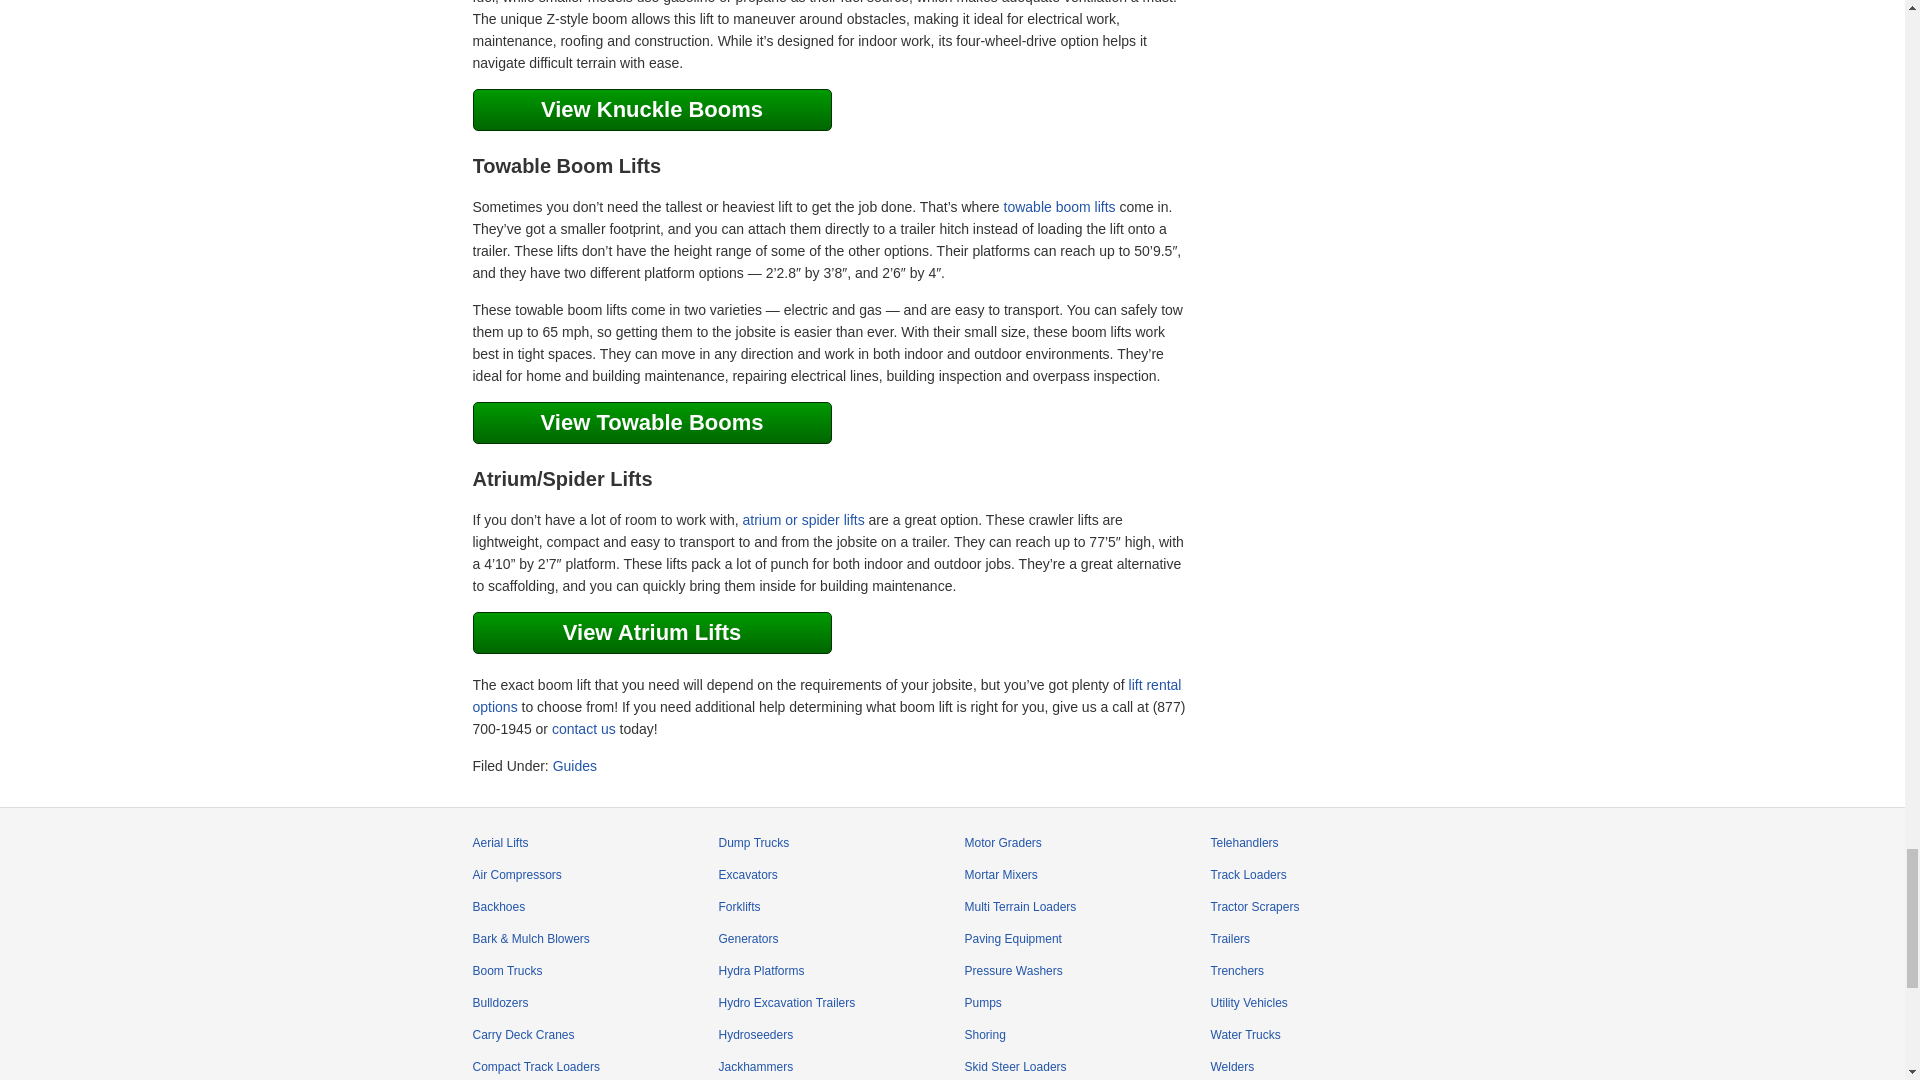  I want to click on Aerial Lift Rentals, so click(500, 842).